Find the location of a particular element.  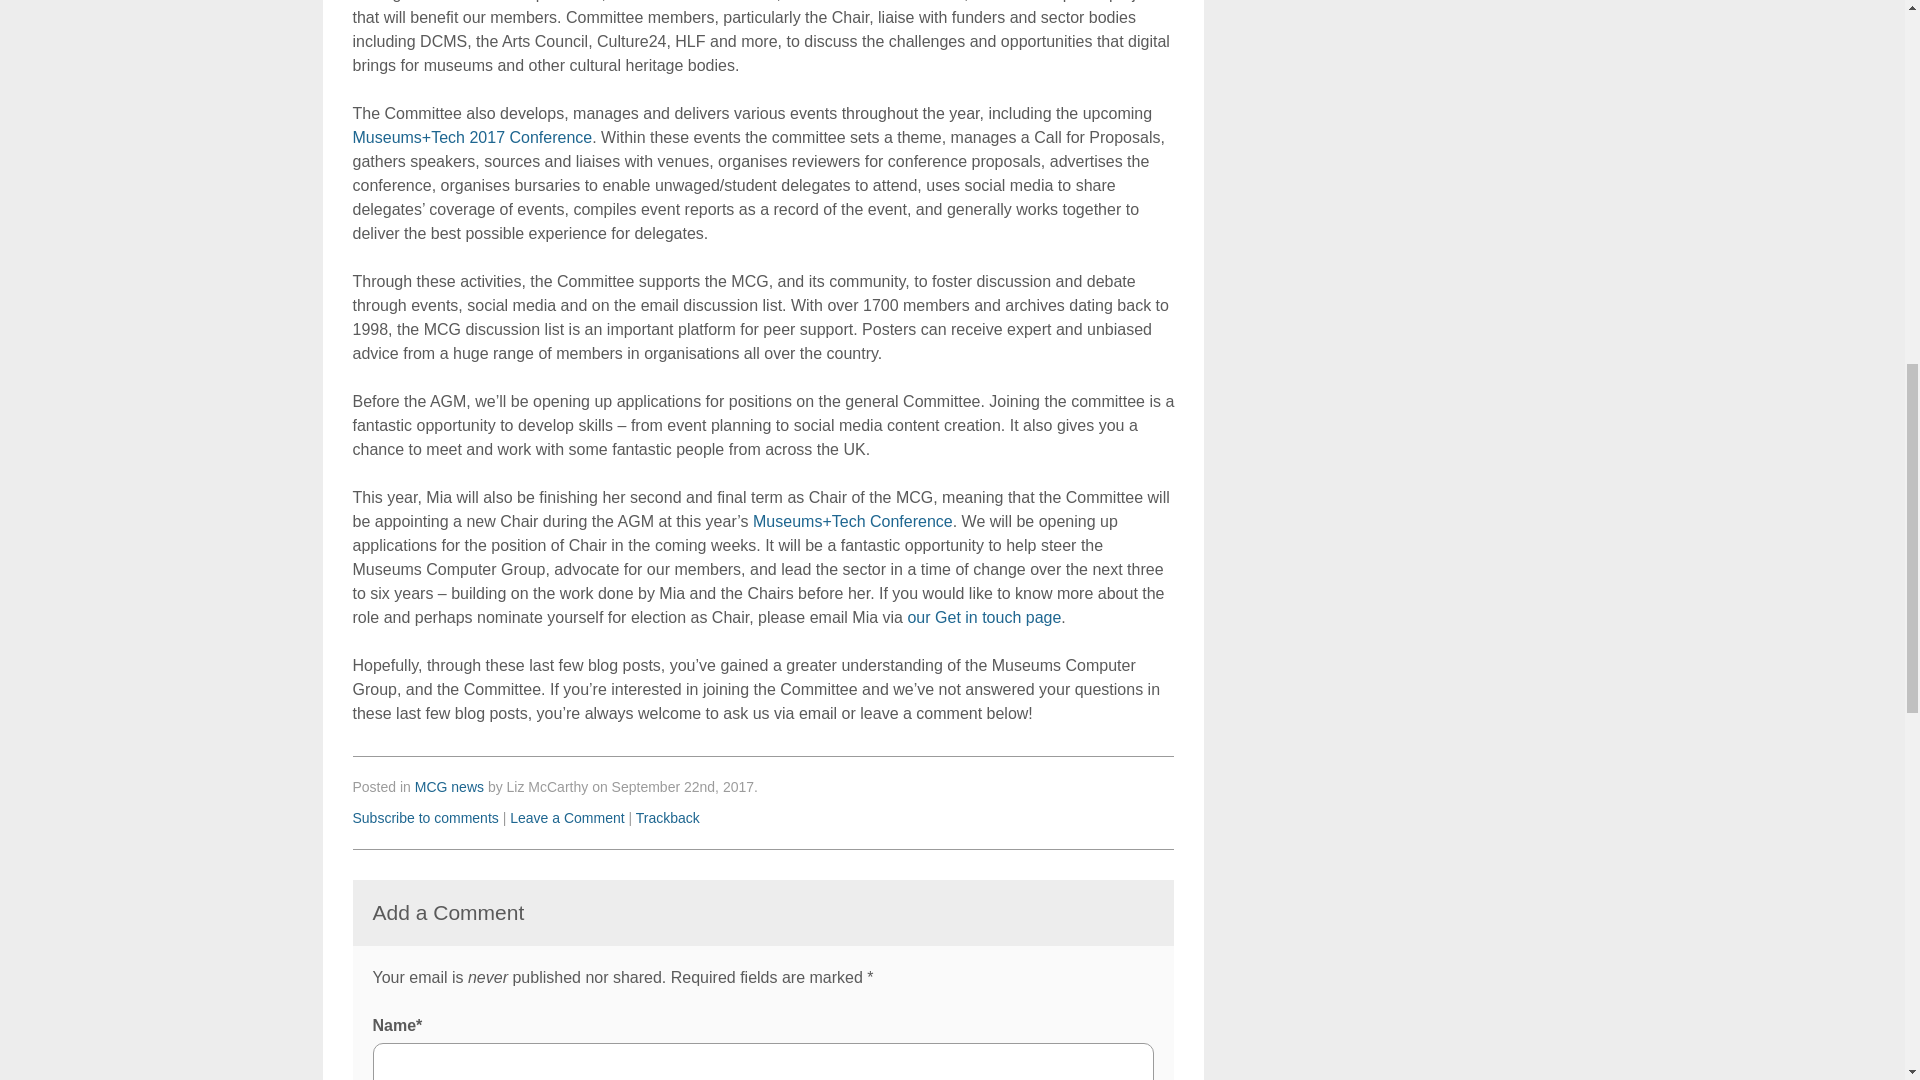

Subscribe to comments is located at coordinates (424, 818).